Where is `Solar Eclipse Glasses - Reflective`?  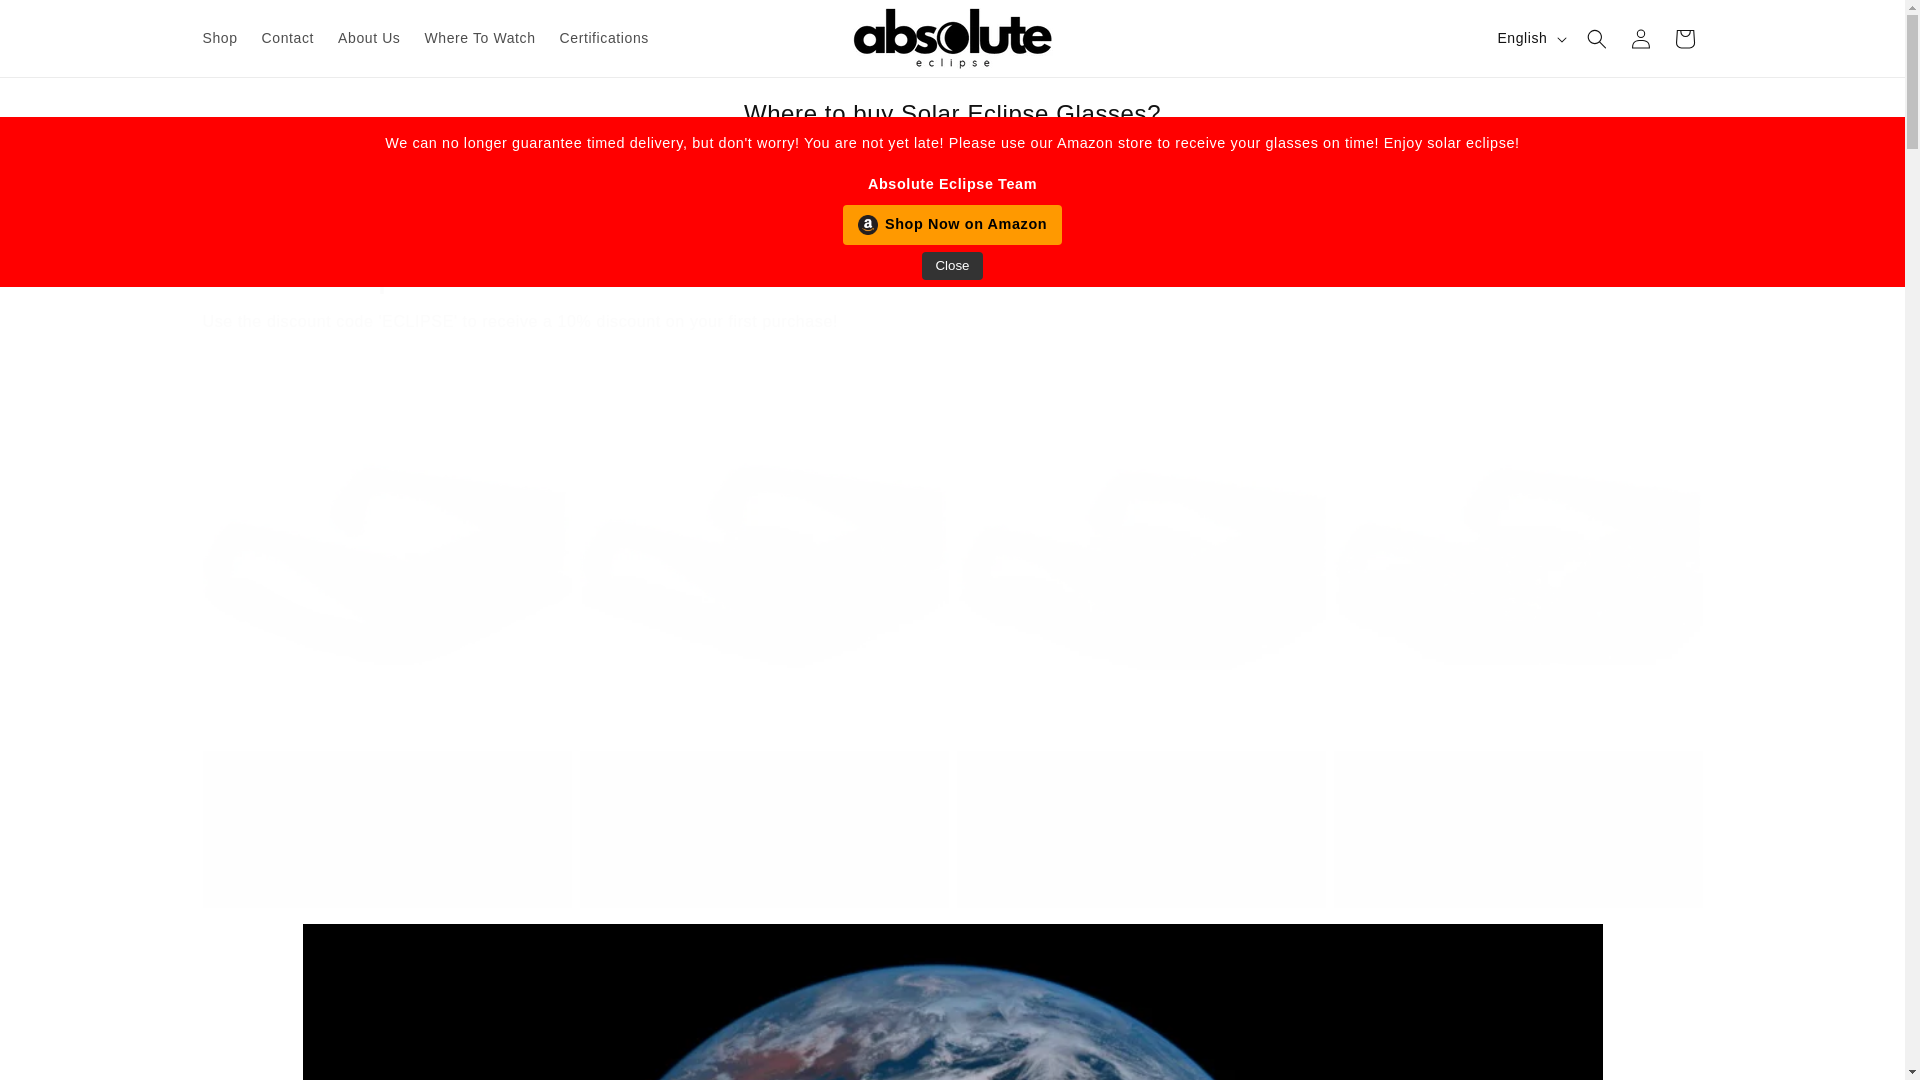 Solar Eclipse Glasses - Reflective is located at coordinates (764, 786).